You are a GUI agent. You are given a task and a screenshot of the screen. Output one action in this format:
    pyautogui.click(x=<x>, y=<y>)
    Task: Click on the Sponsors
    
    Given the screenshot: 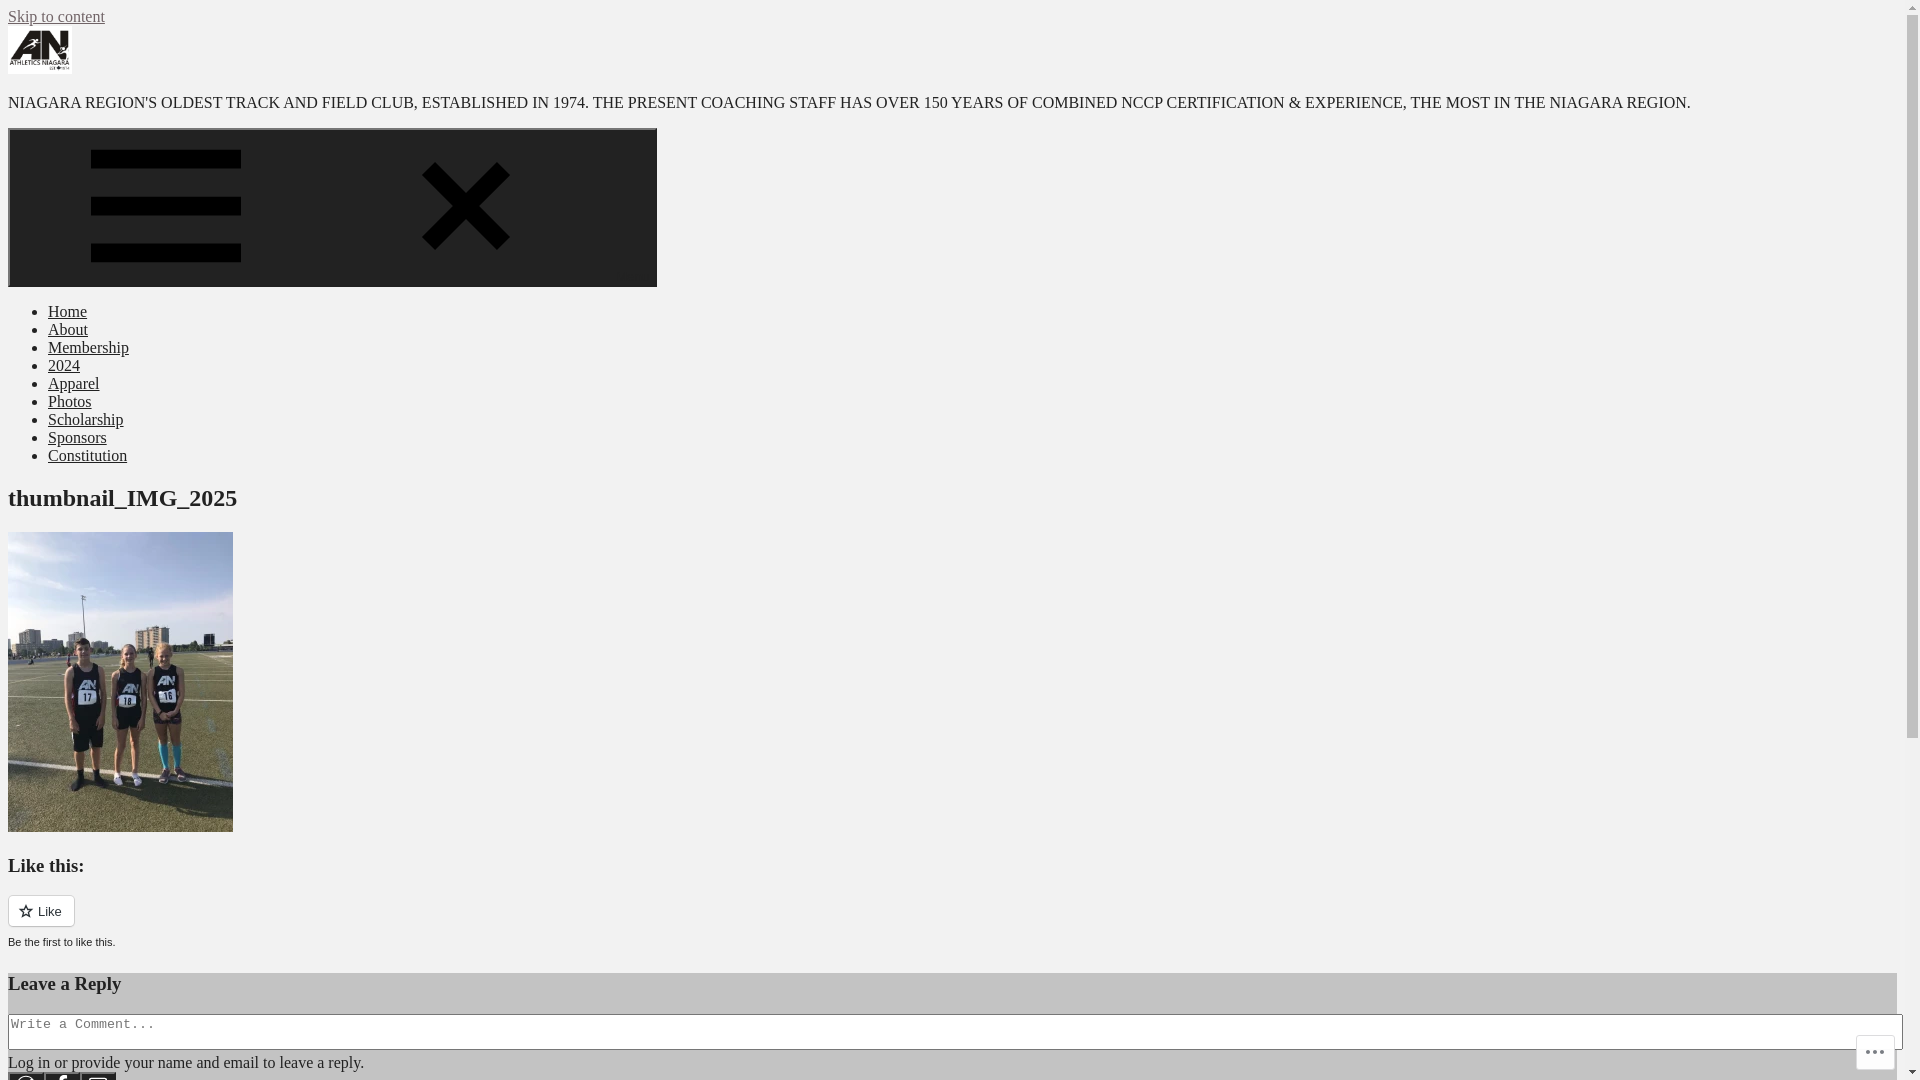 What is the action you would take?
    pyautogui.click(x=78, y=438)
    